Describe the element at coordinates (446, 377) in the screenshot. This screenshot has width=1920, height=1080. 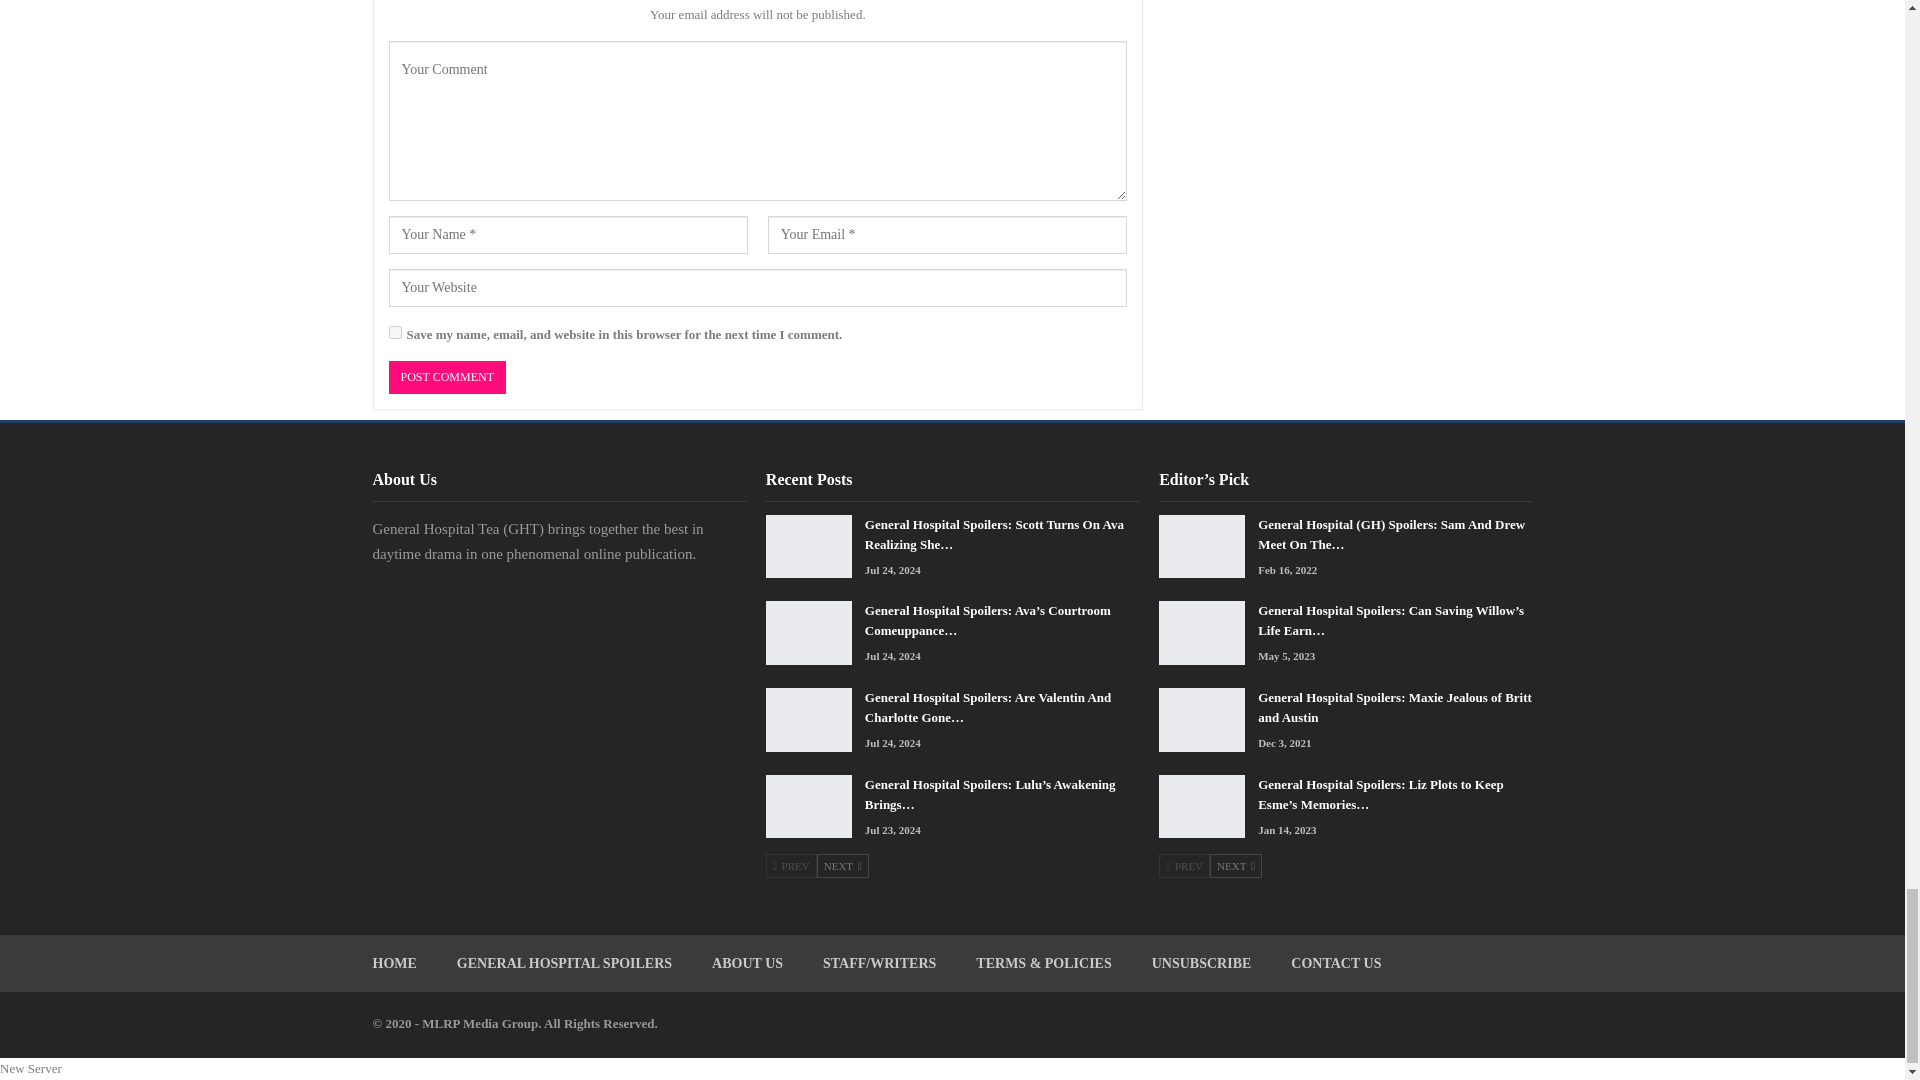
I see `Post Comment` at that location.